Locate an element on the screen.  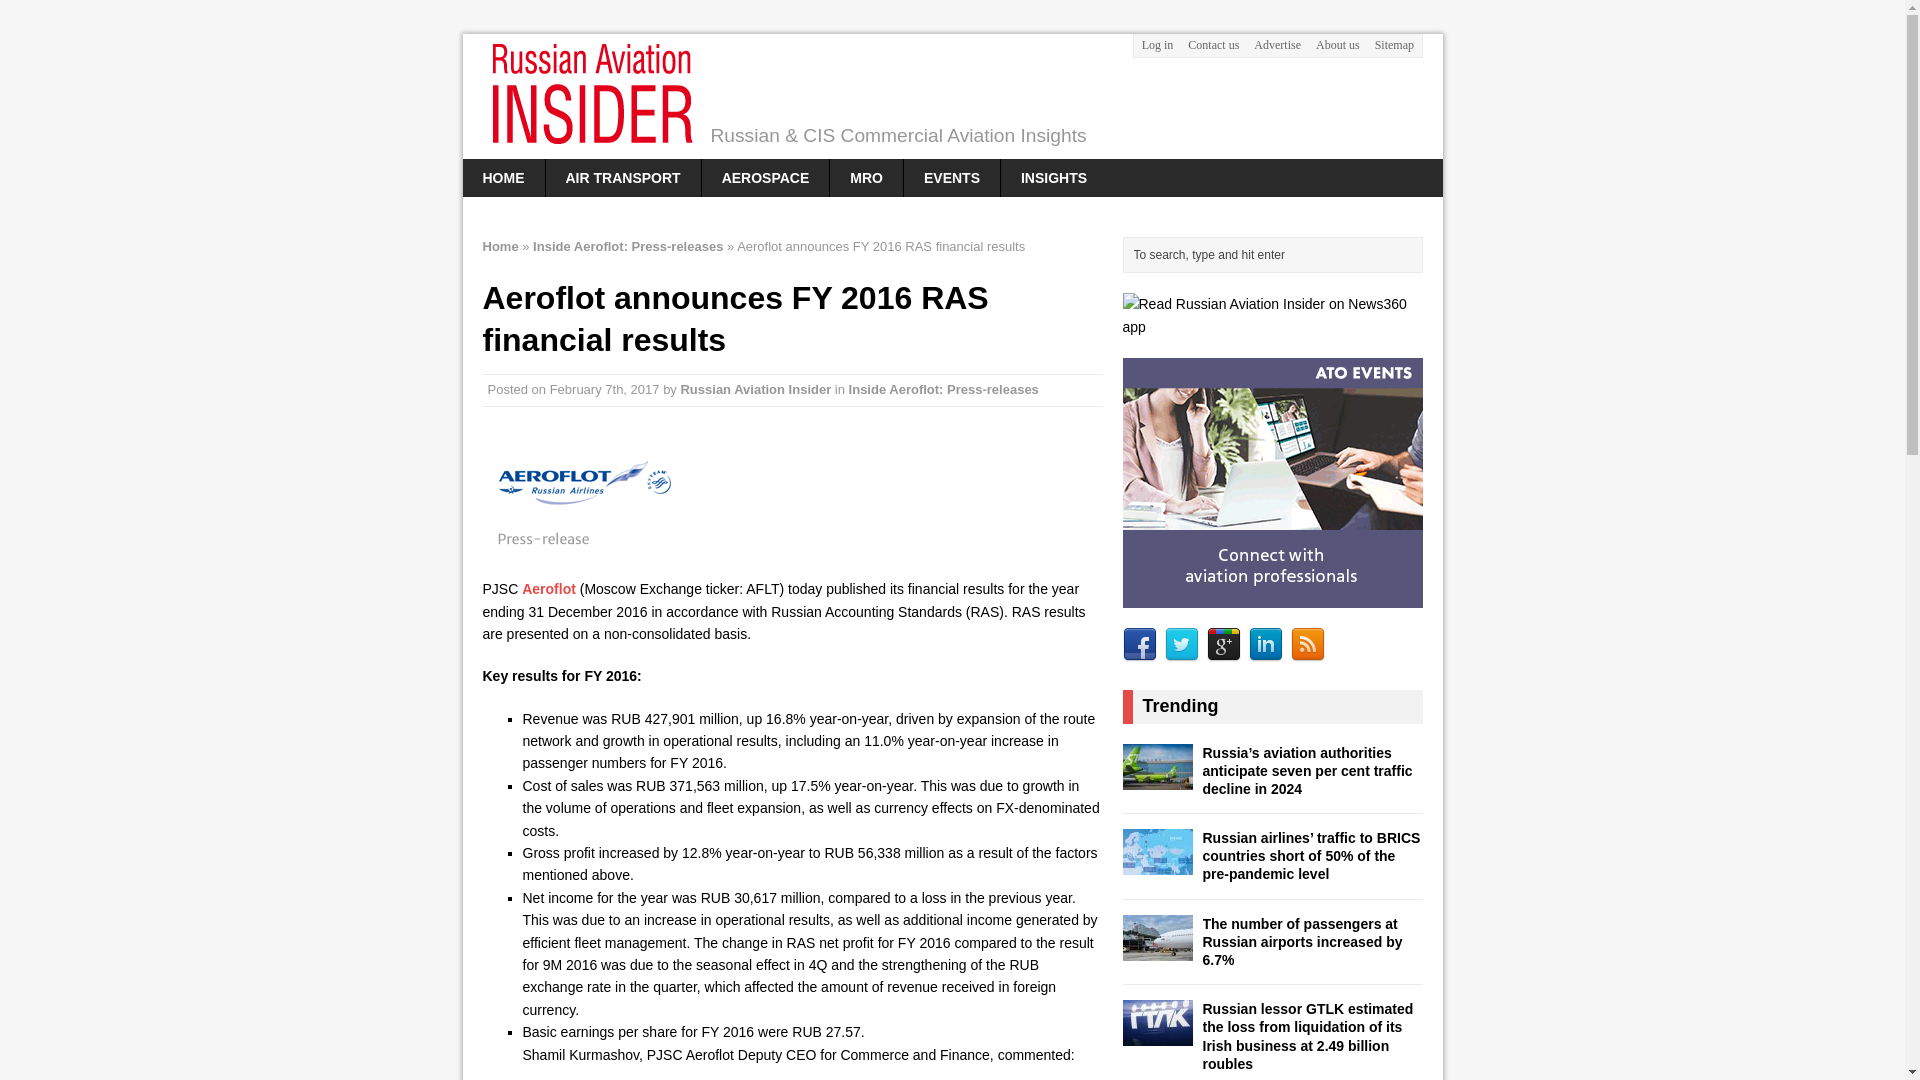
Home is located at coordinates (500, 246).